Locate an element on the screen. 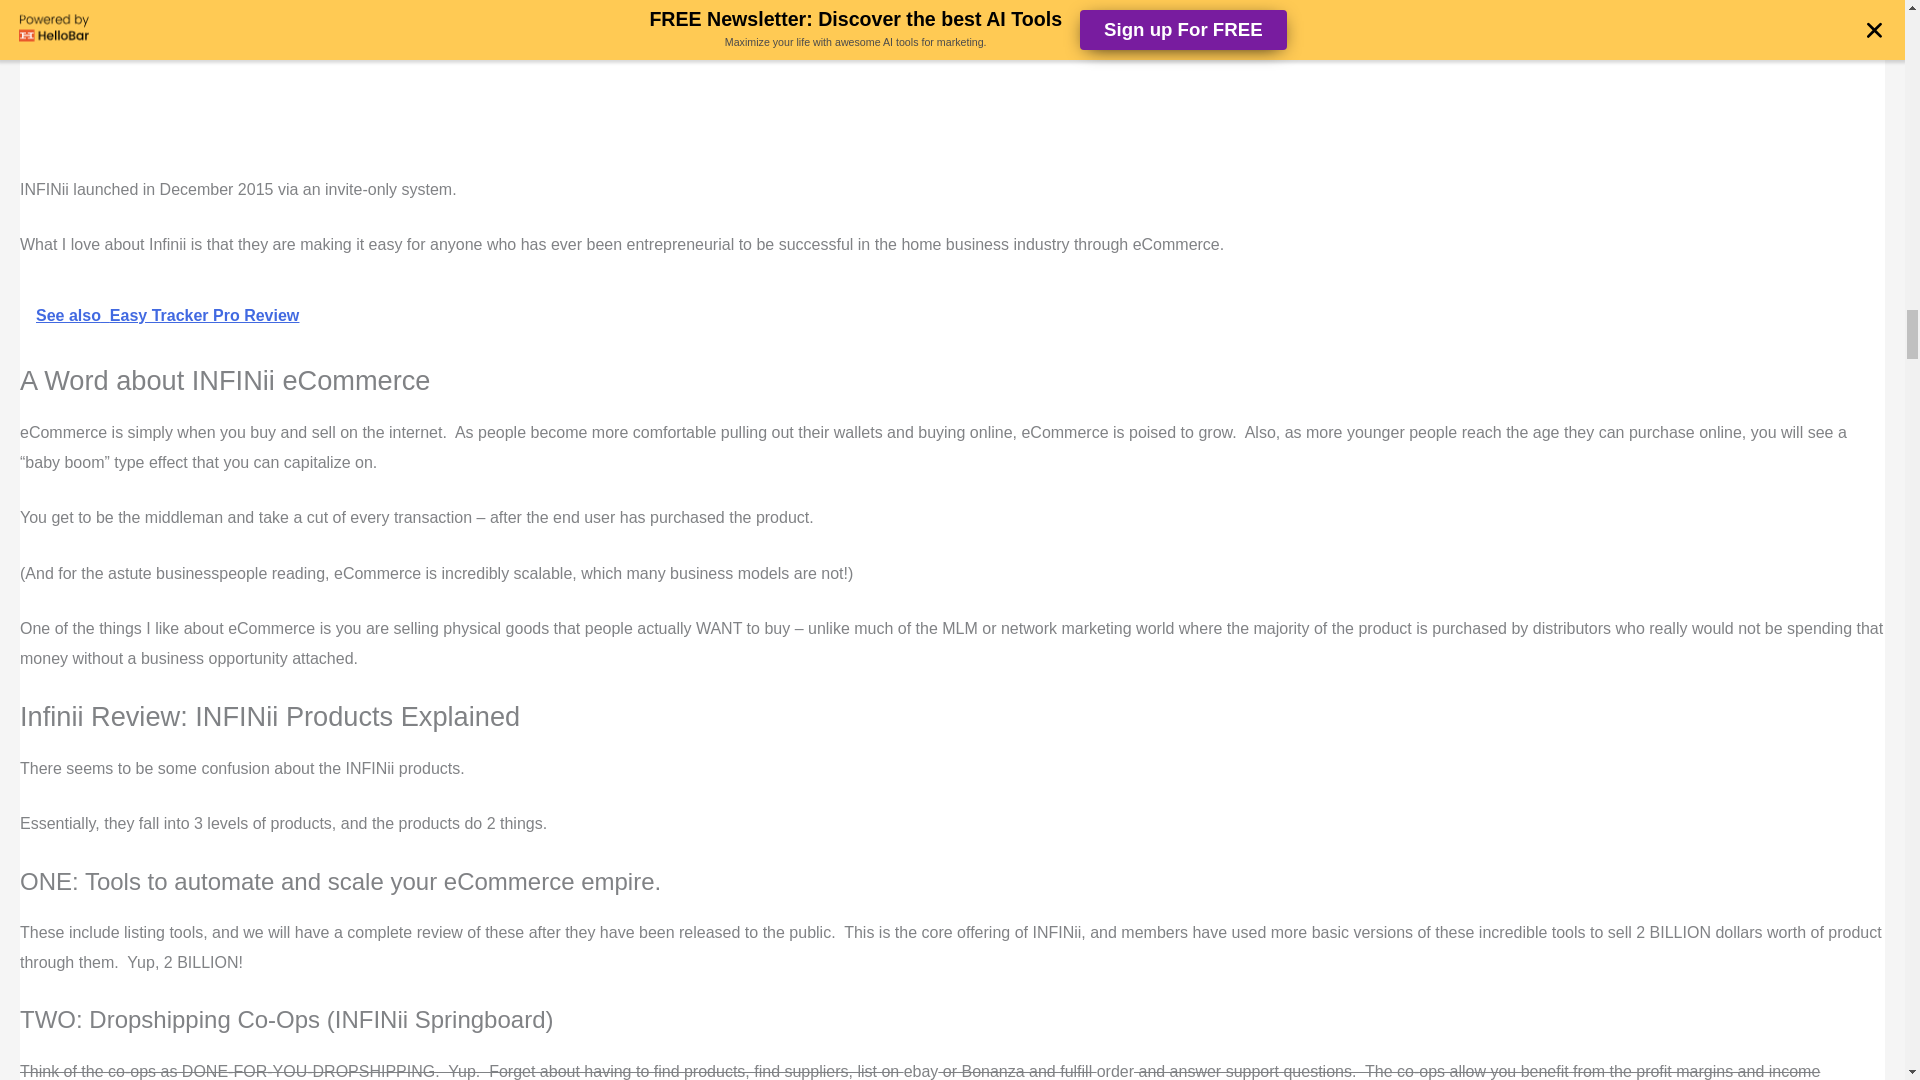 This screenshot has height=1080, width=1920. See also  Easy Tracker Pro Review is located at coordinates (952, 316).